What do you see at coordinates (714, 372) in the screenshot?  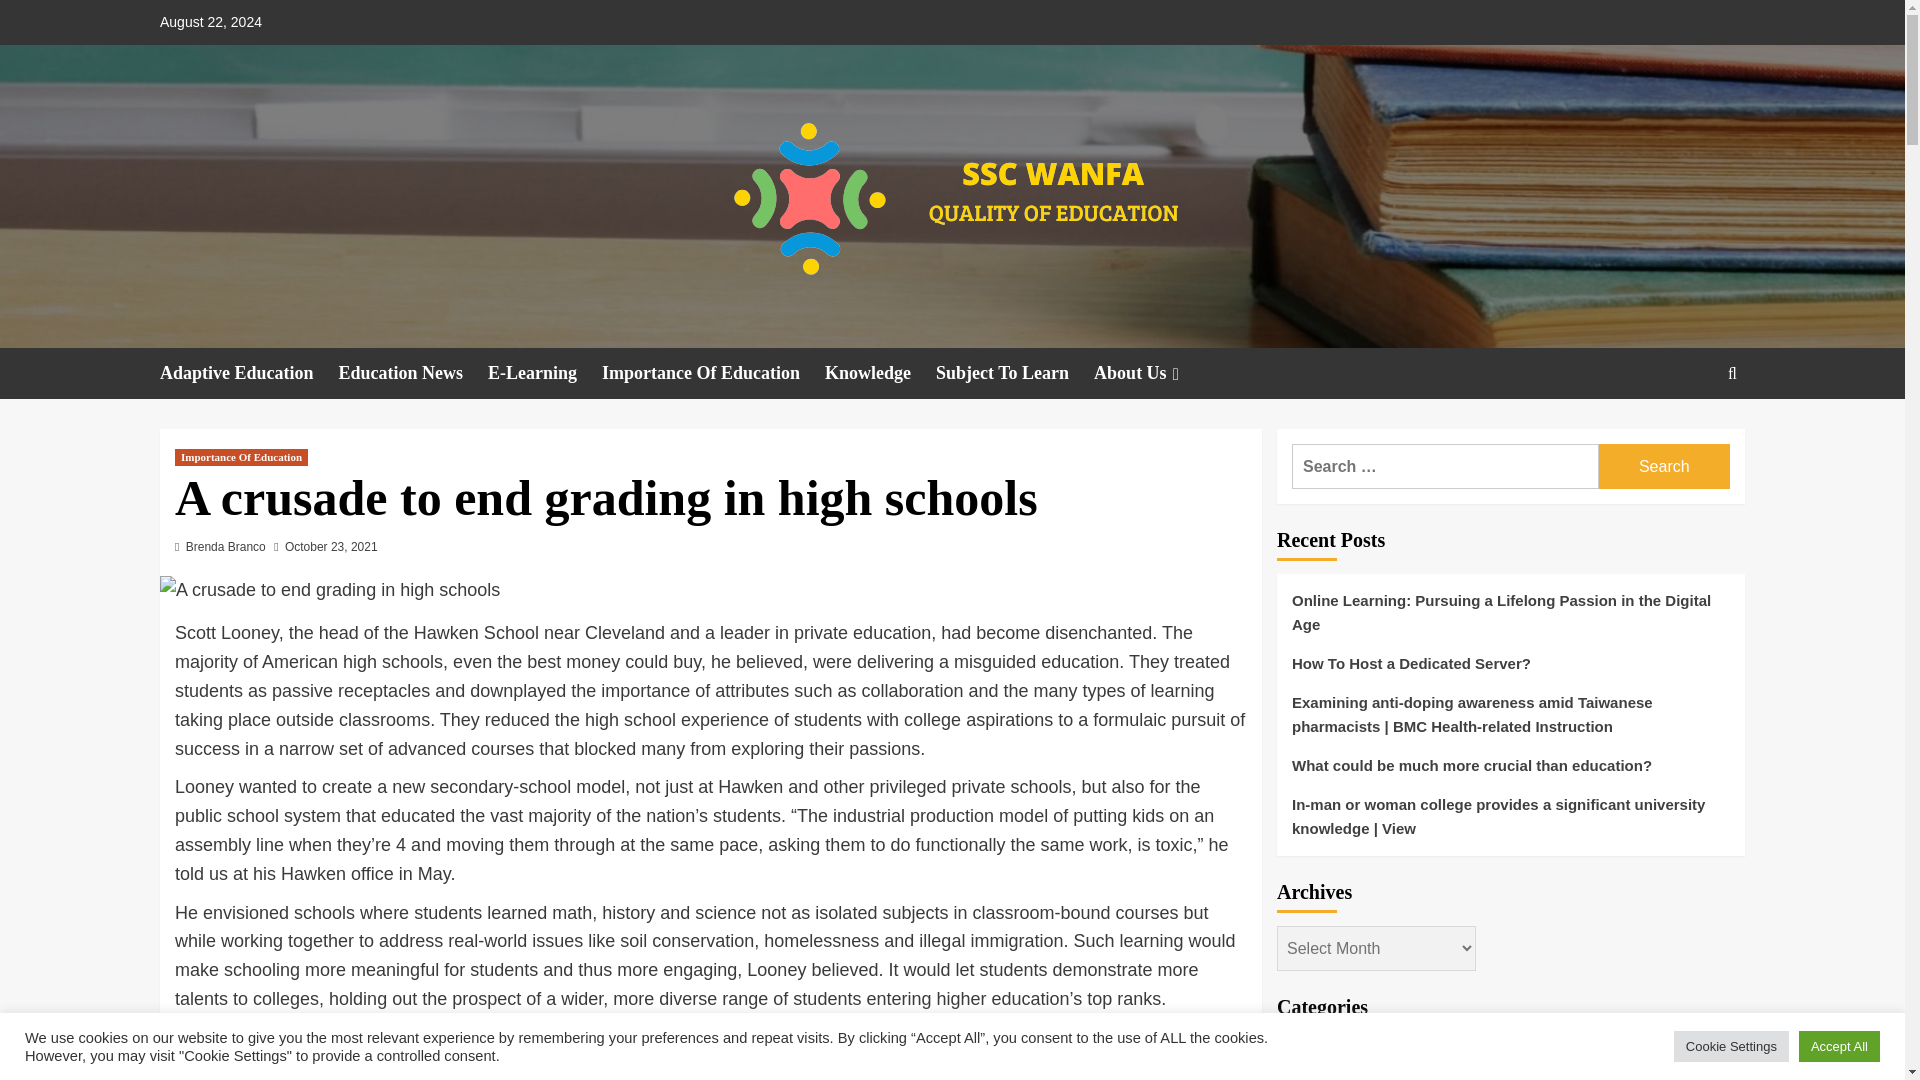 I see `Importance Of Education` at bounding box center [714, 372].